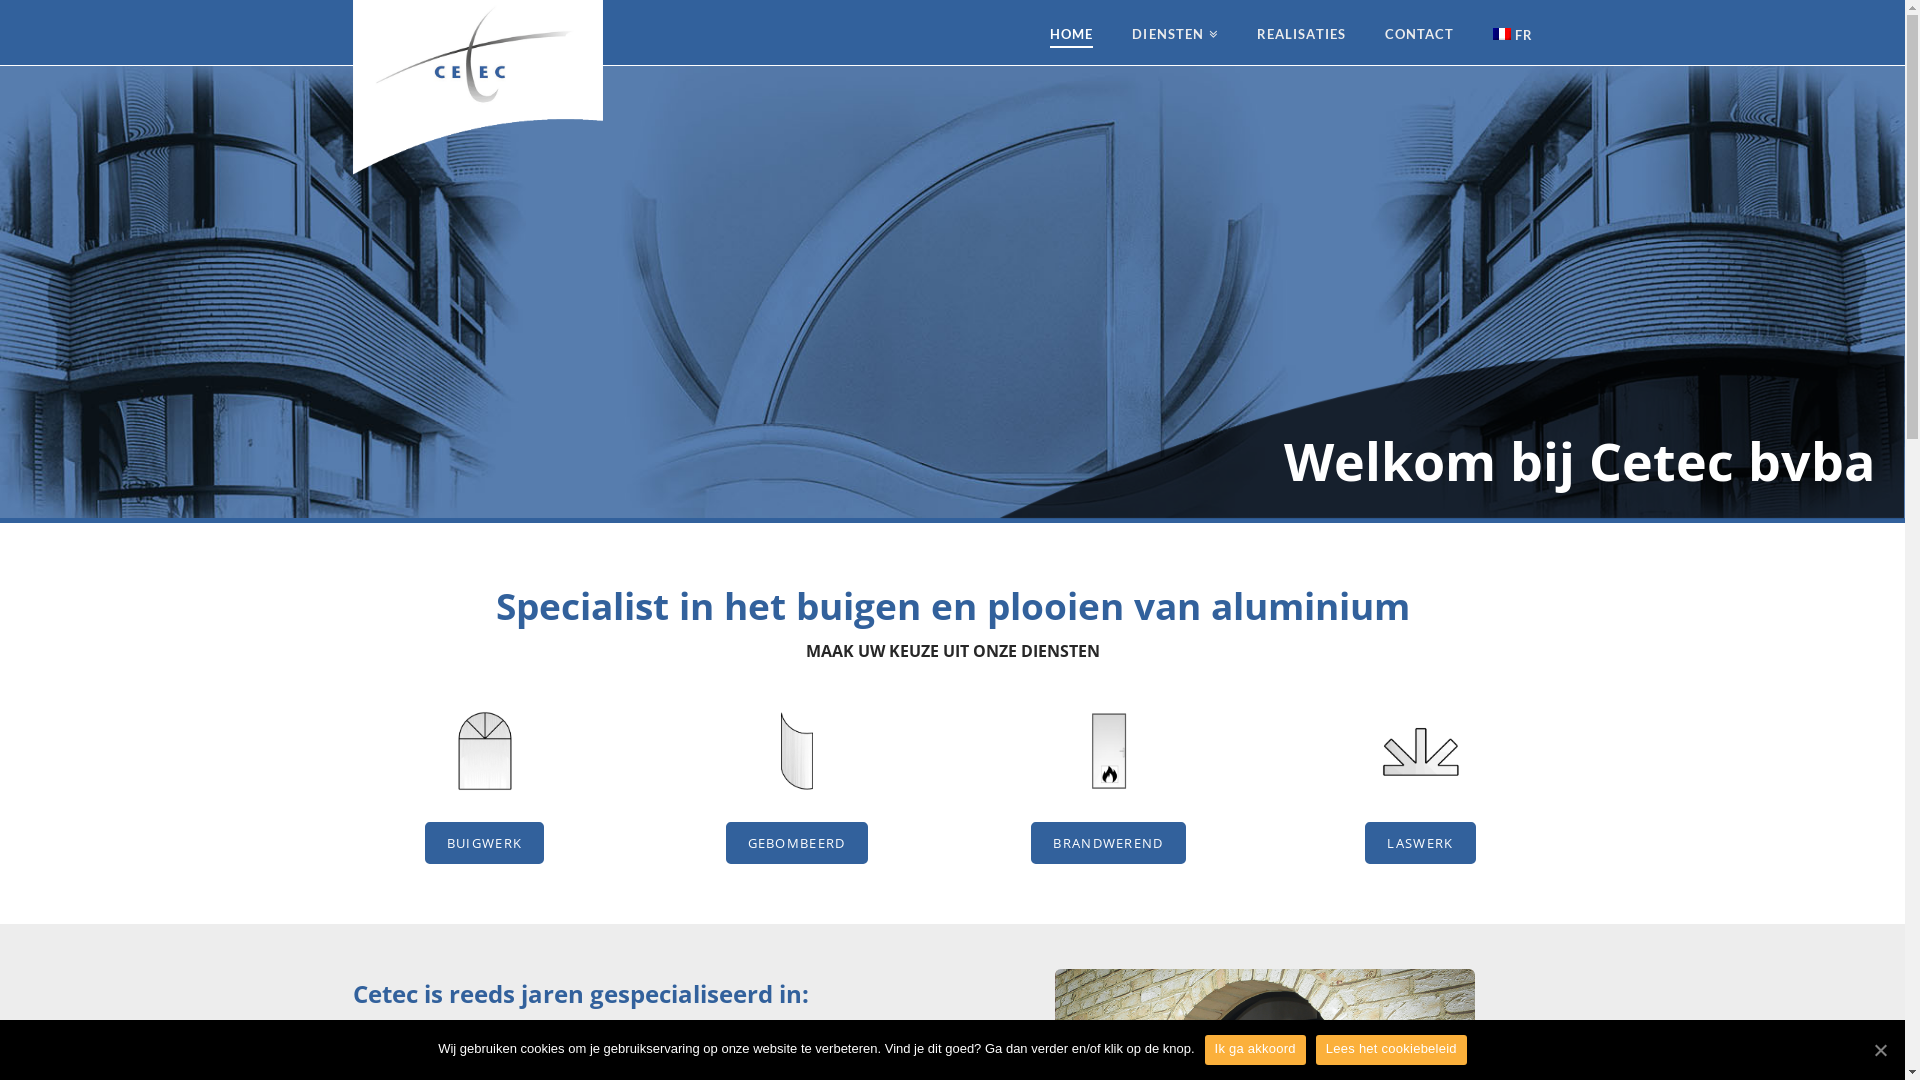 This screenshot has height=1080, width=1920. What do you see at coordinates (1174, 32) in the screenshot?
I see `DIENSTEN` at bounding box center [1174, 32].